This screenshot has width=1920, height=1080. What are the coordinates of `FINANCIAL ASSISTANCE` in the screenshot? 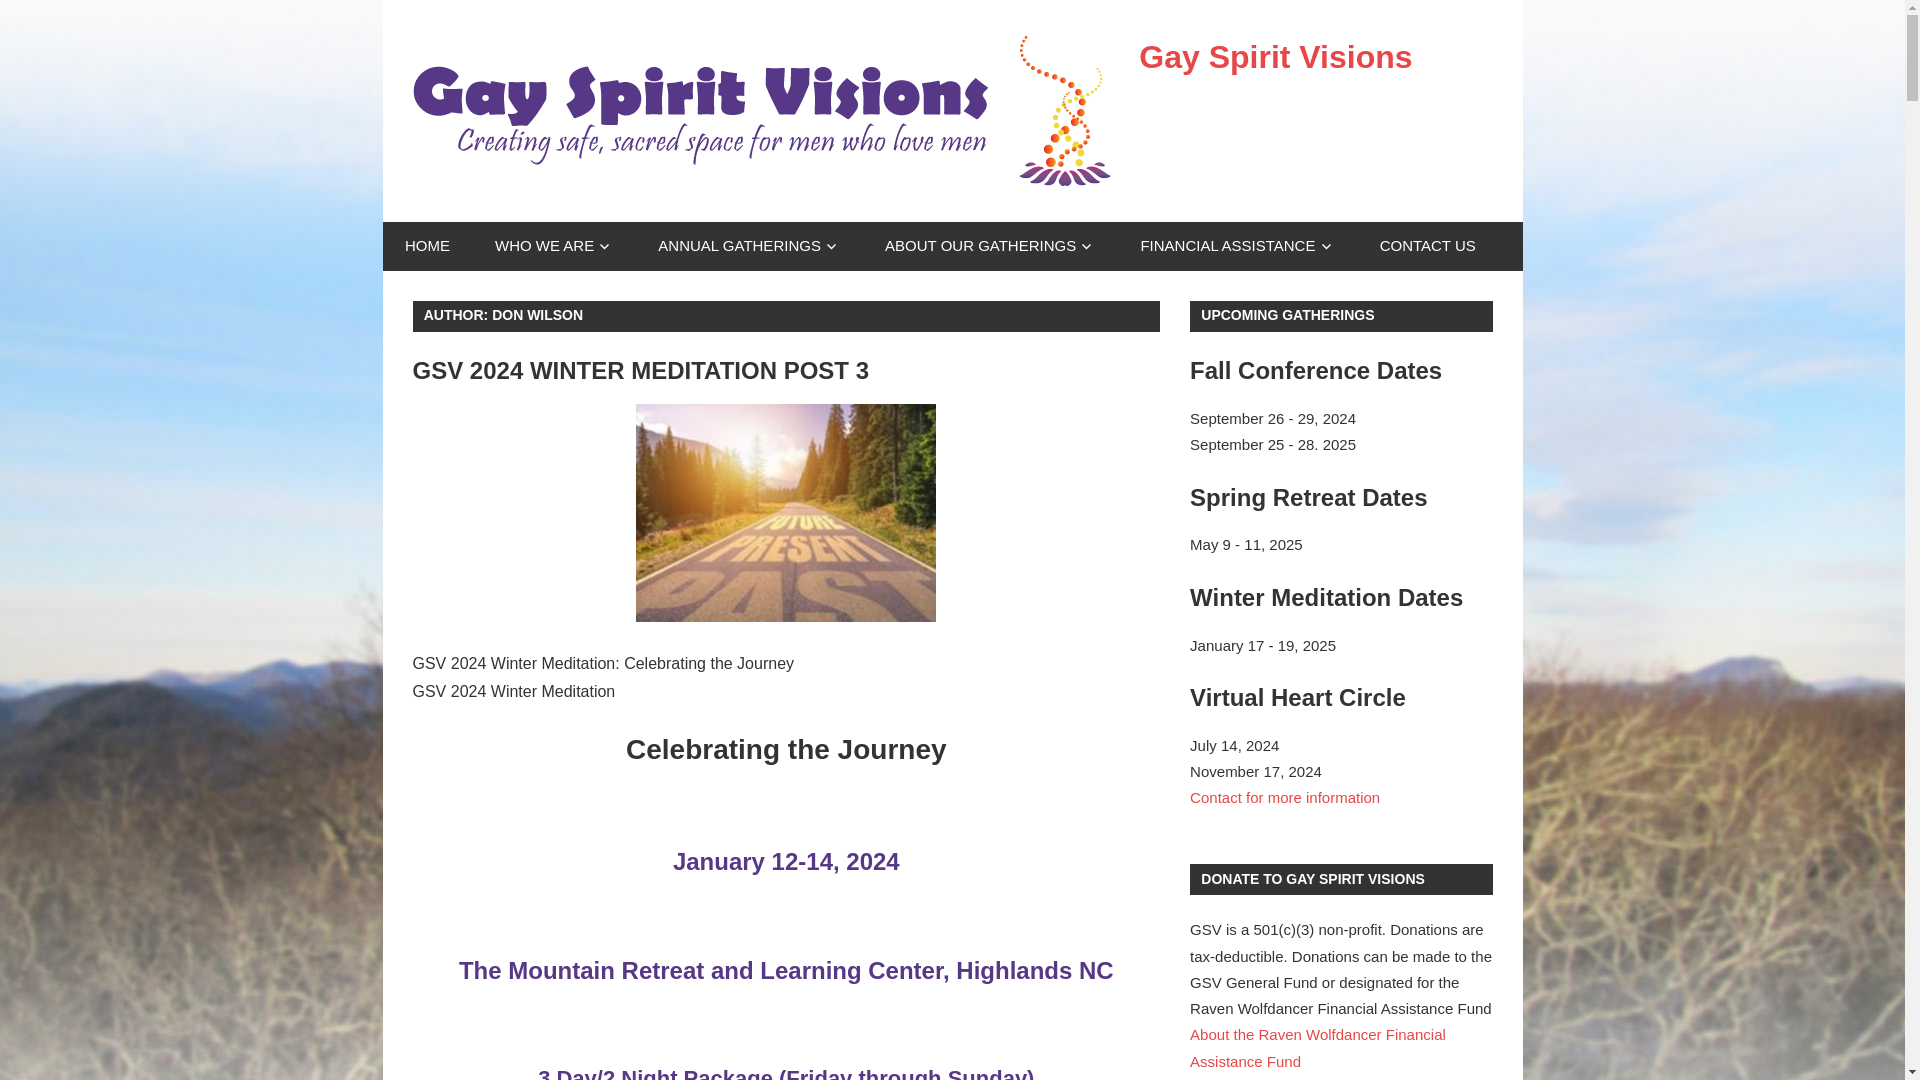 It's located at (1237, 246).